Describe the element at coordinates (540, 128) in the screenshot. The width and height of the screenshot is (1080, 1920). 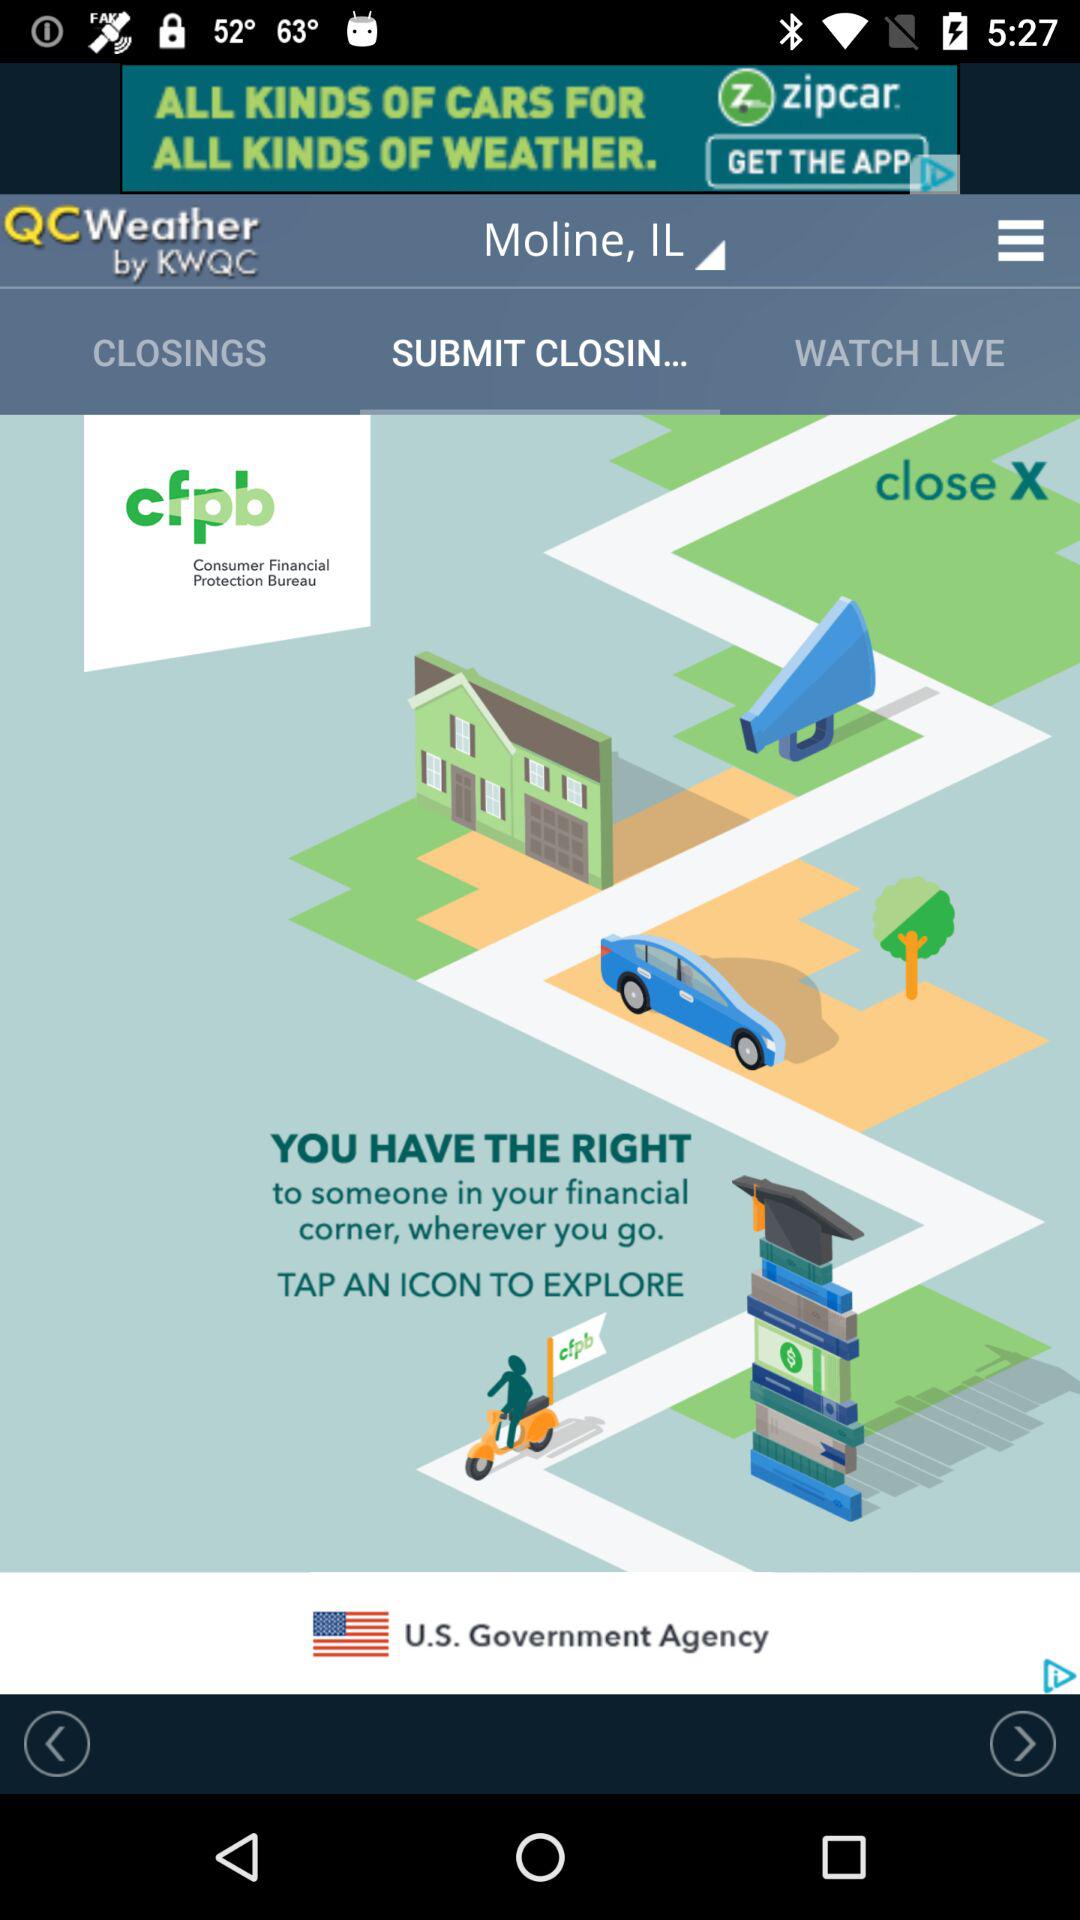
I see `advertising` at that location.